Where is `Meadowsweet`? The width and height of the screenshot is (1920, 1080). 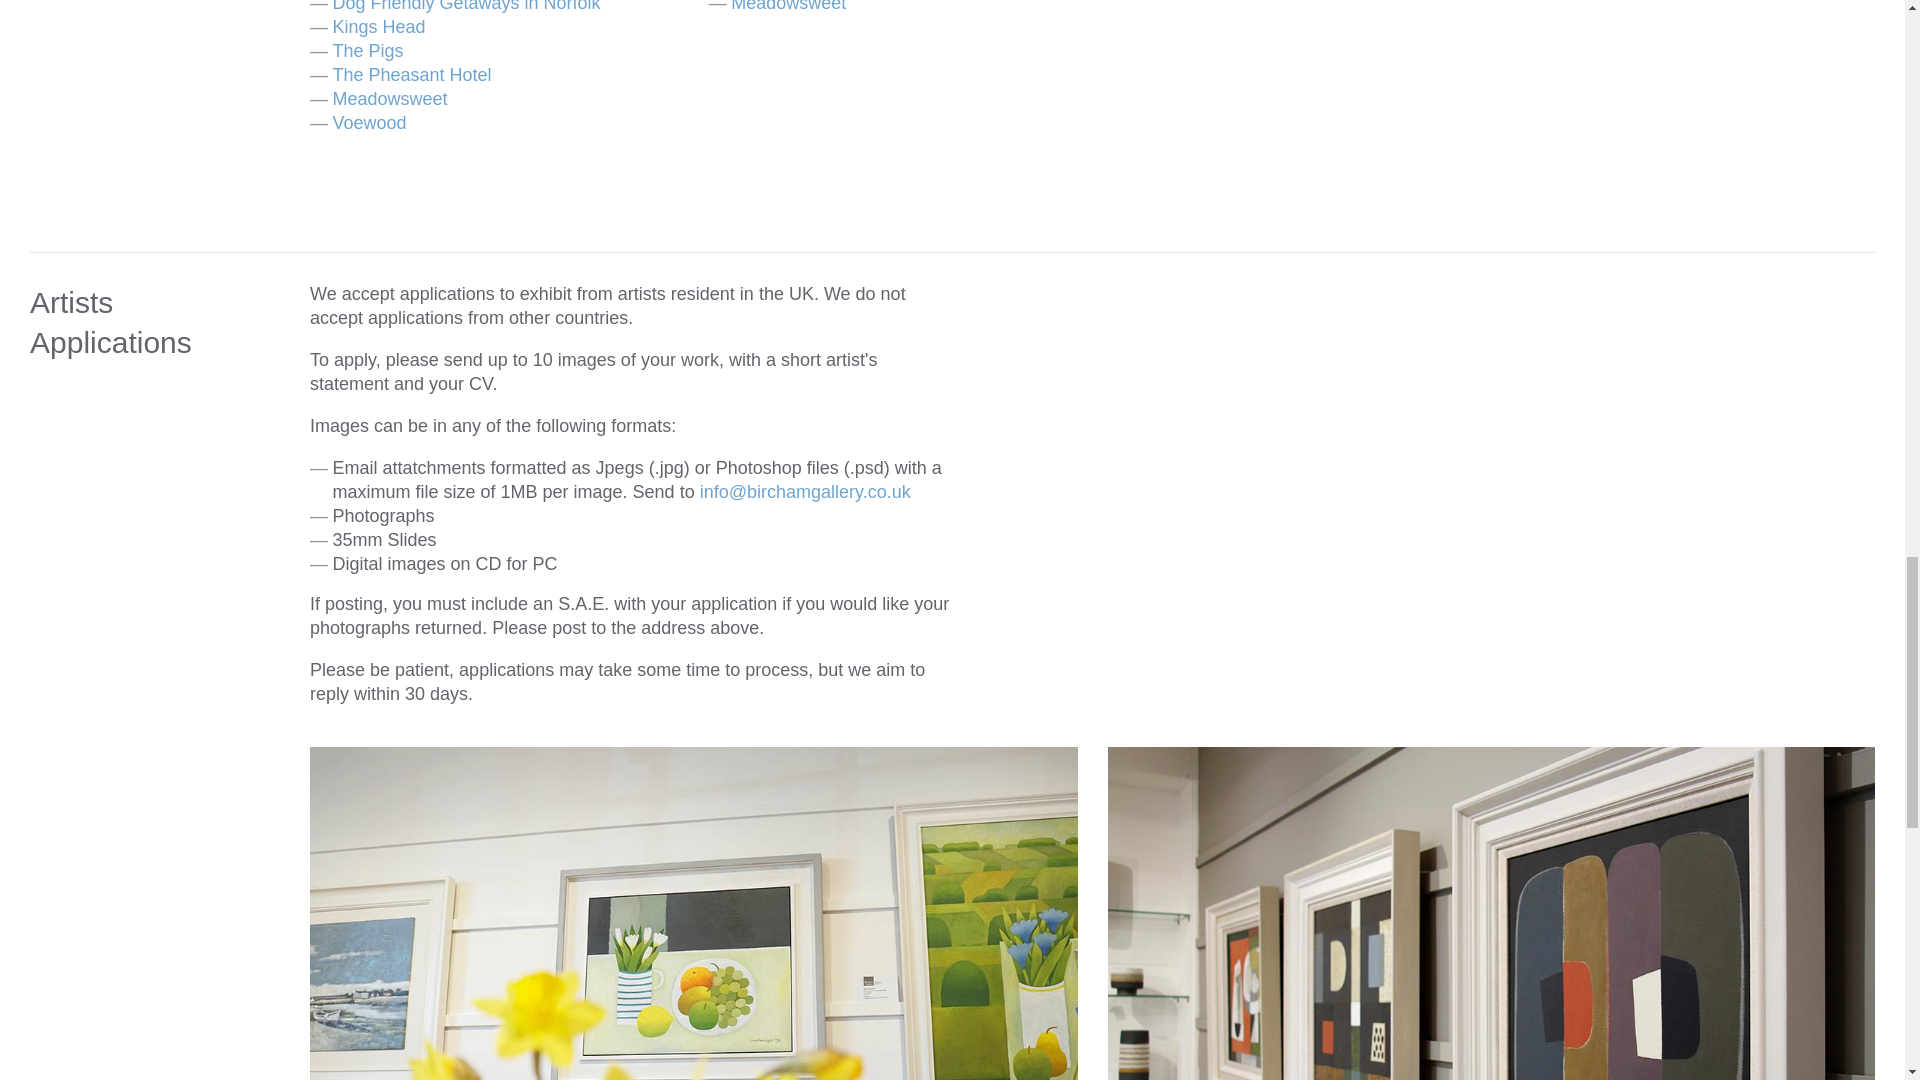
Meadowsweet is located at coordinates (788, 6).